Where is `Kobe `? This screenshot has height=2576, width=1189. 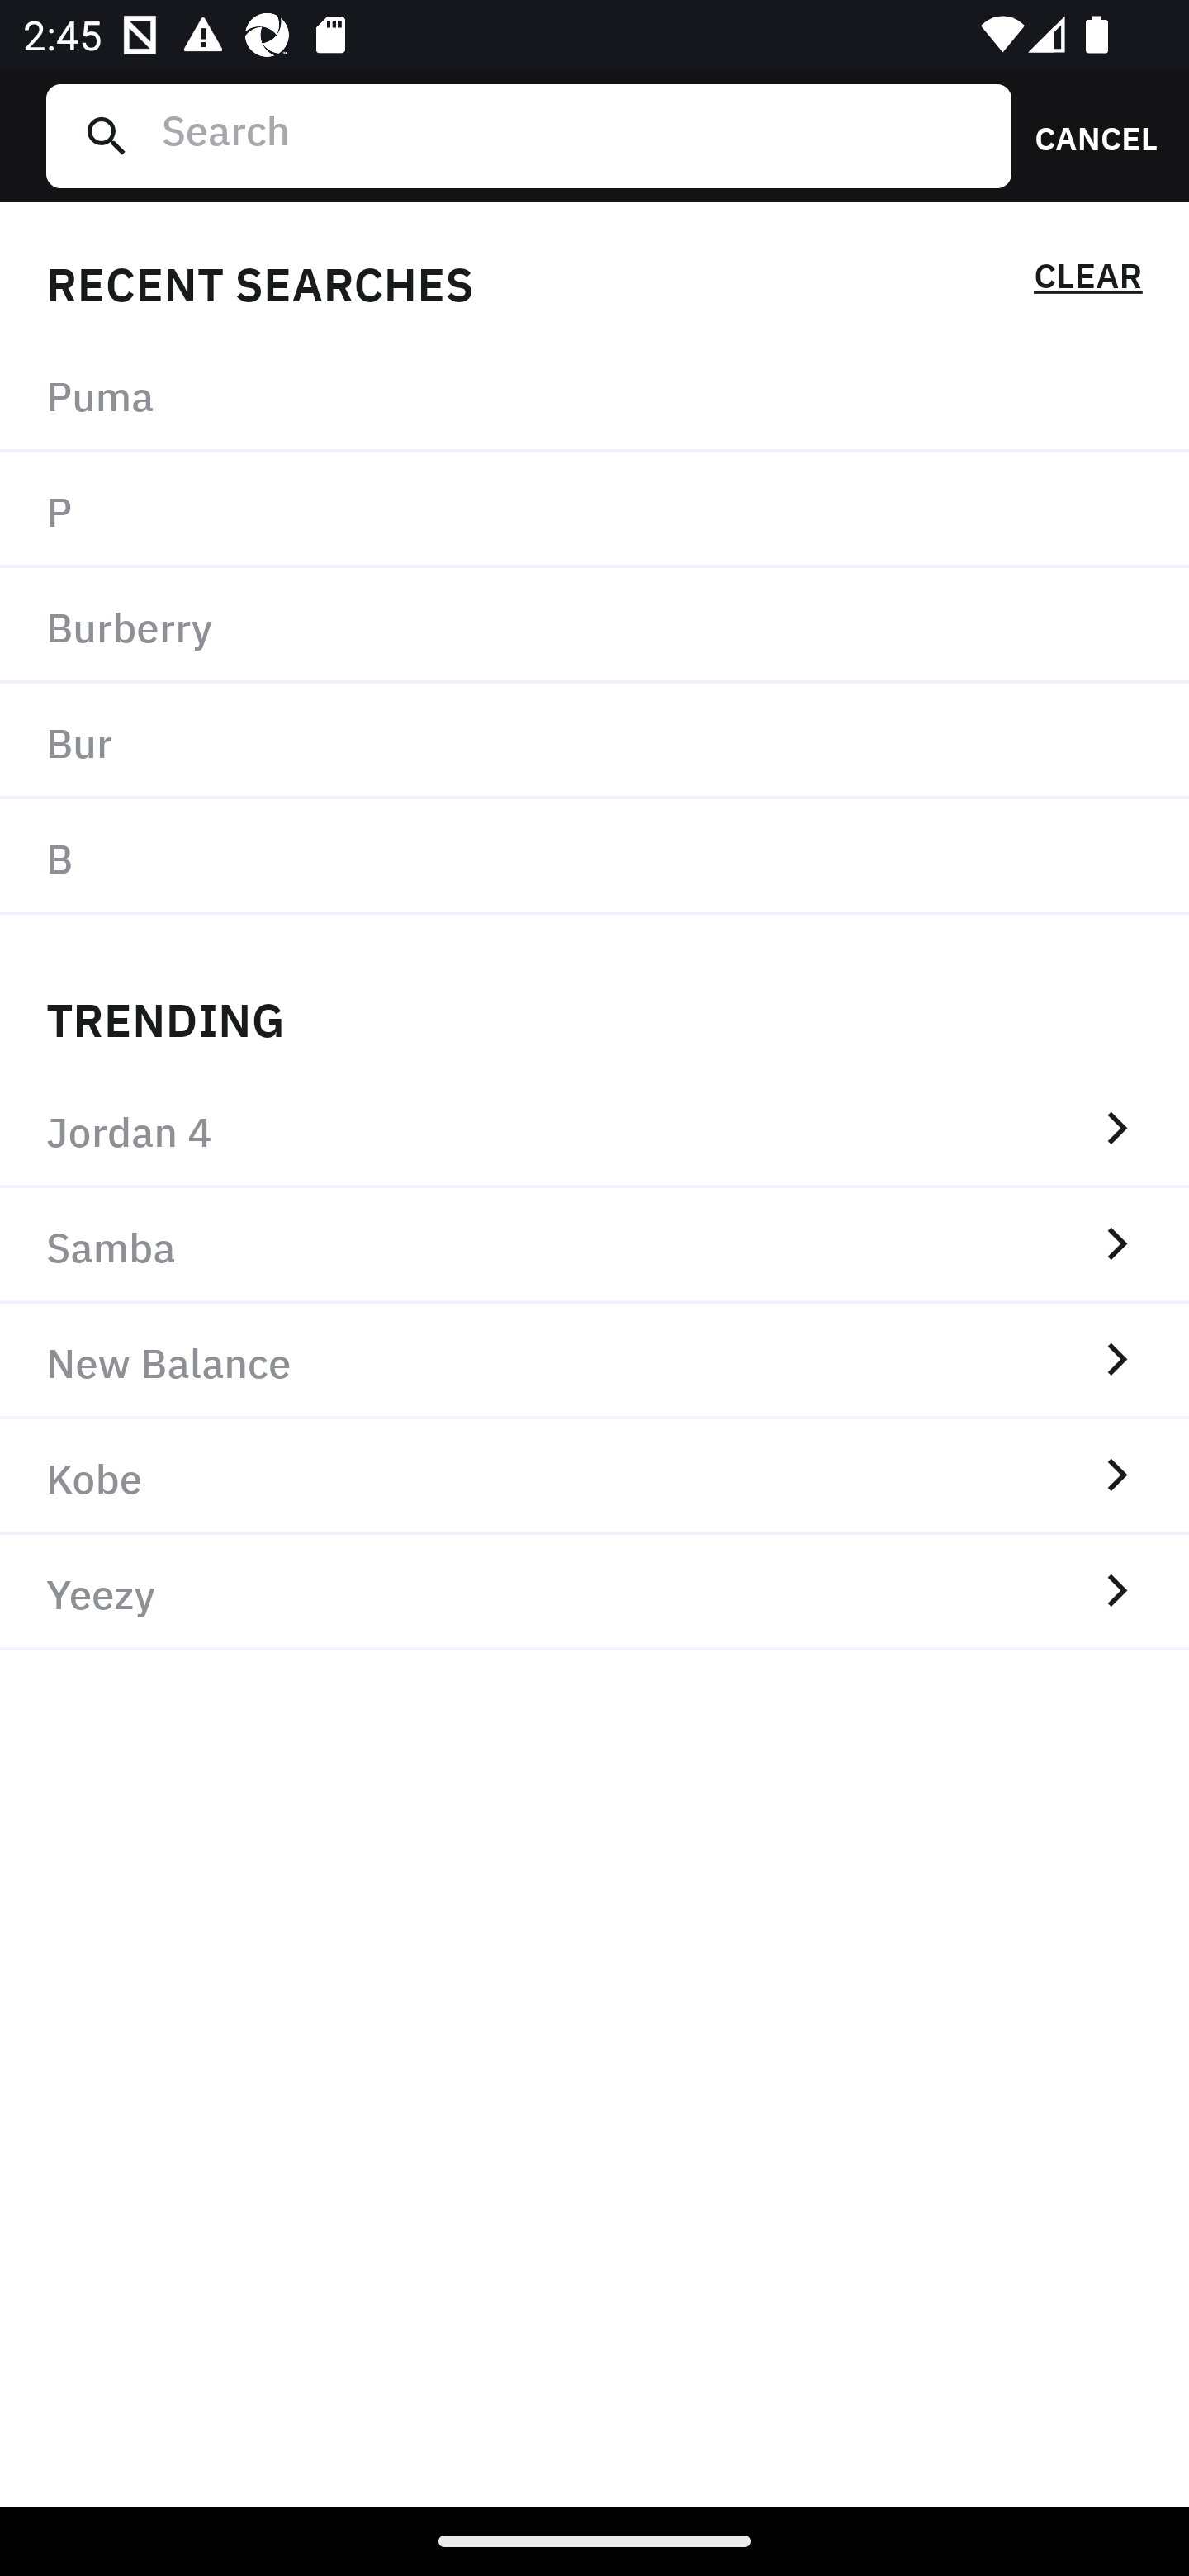
Kobe  is located at coordinates (594, 1477).